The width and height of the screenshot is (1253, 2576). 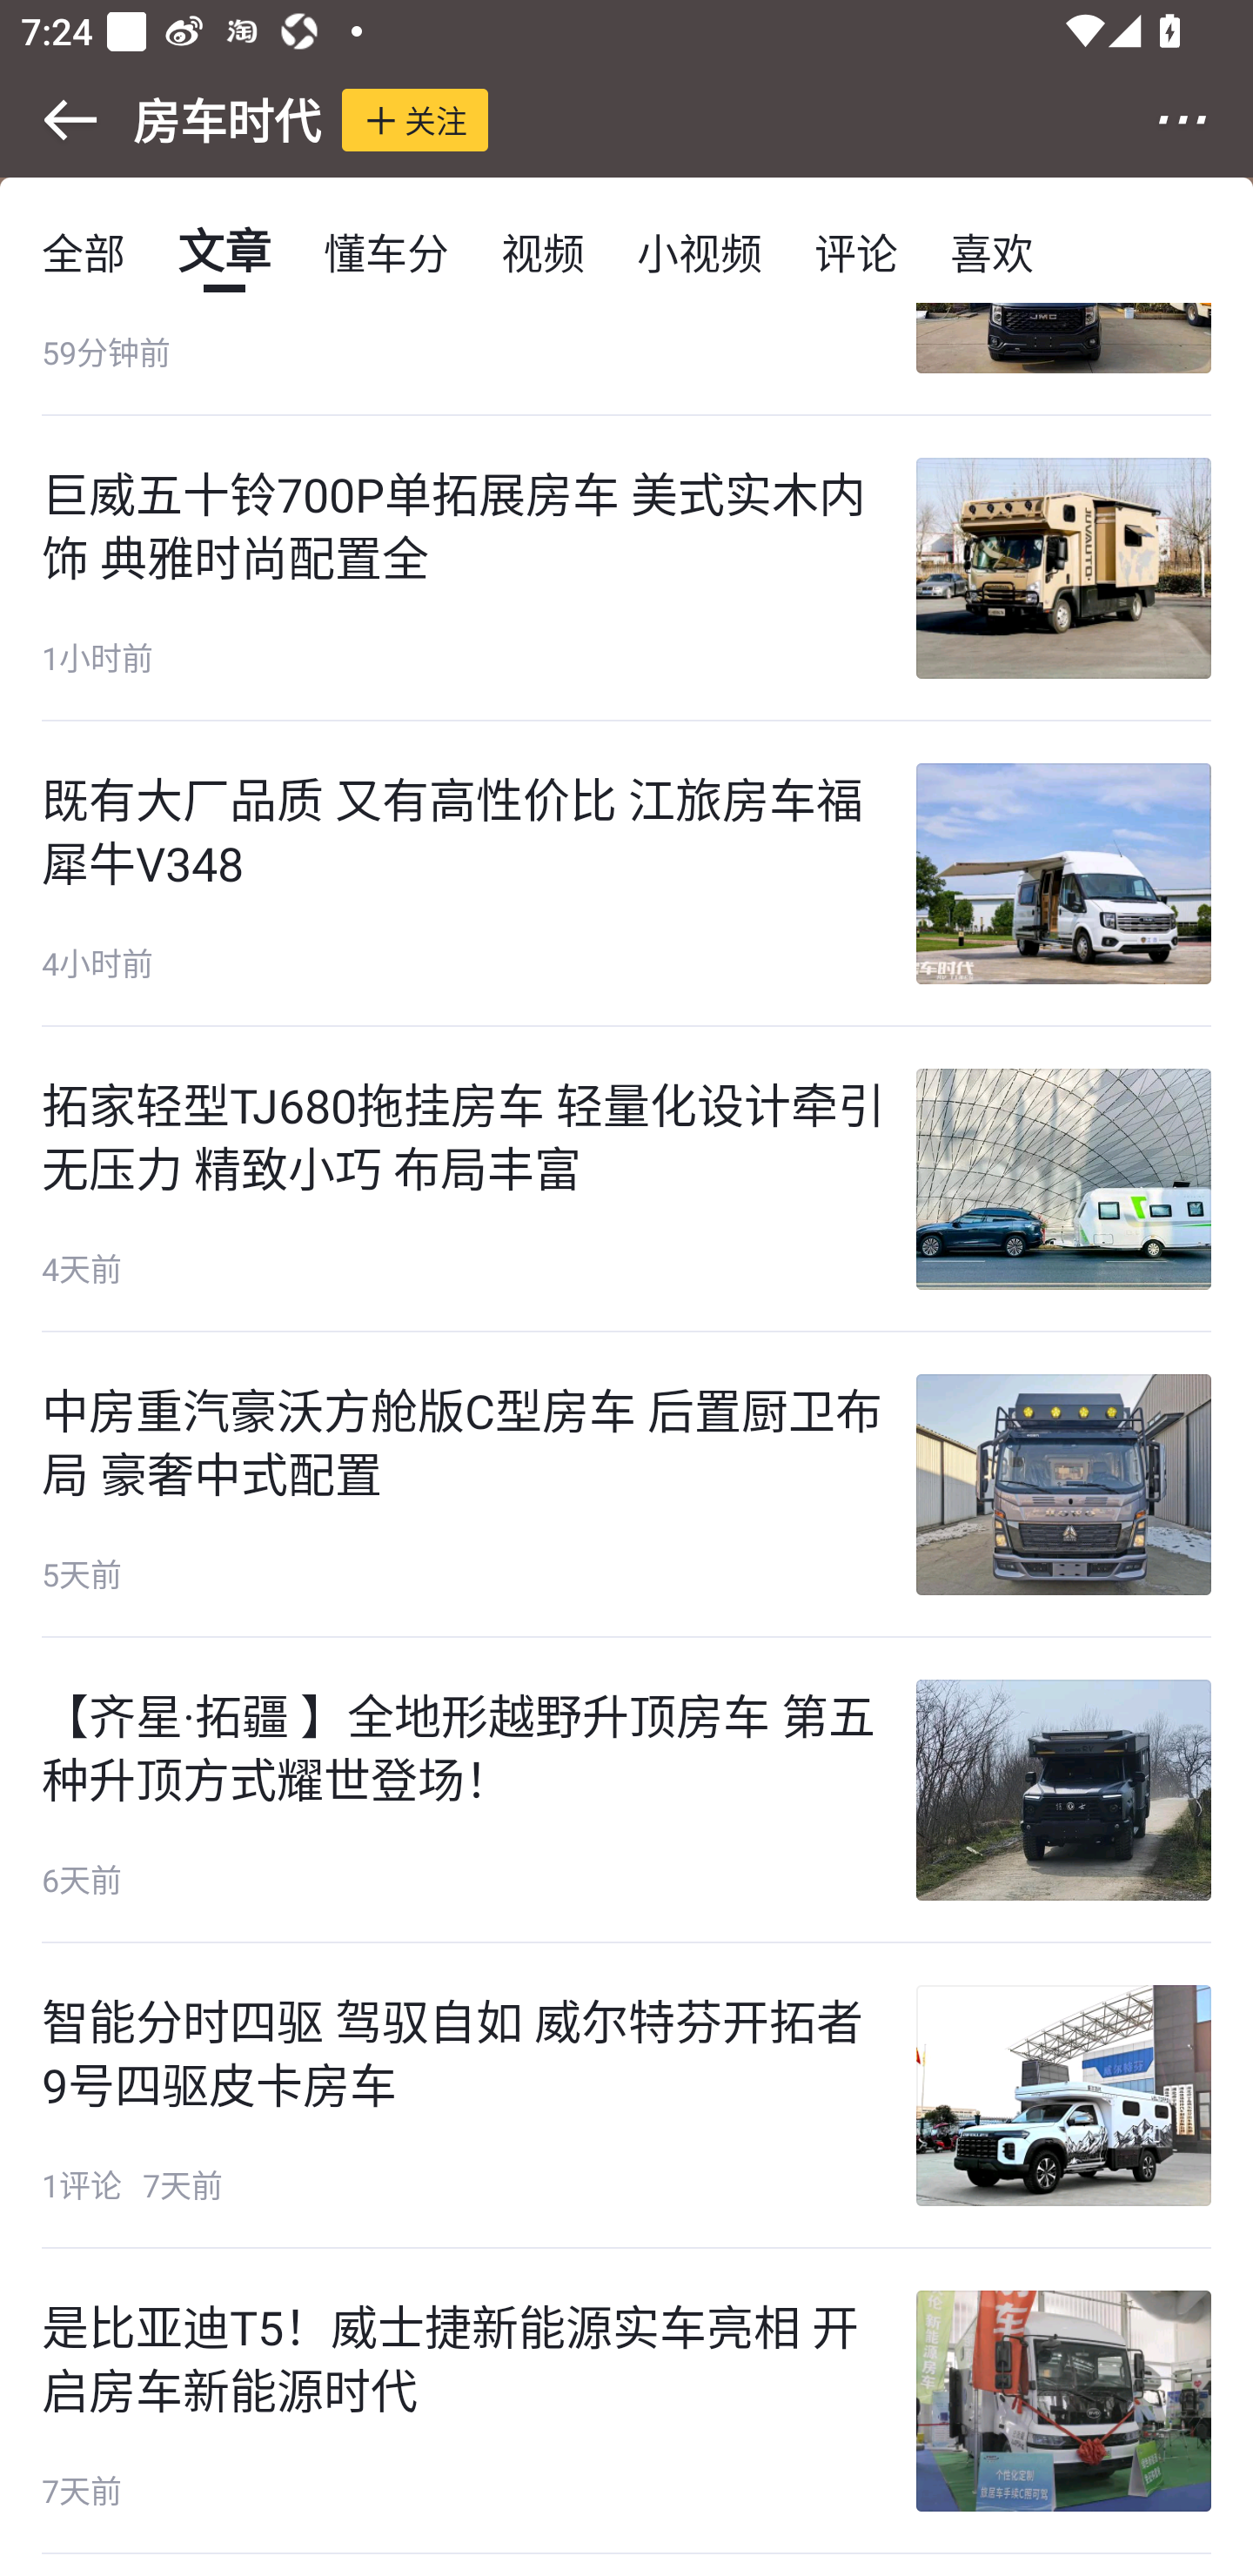 I want to click on 评论, so click(x=856, y=251).